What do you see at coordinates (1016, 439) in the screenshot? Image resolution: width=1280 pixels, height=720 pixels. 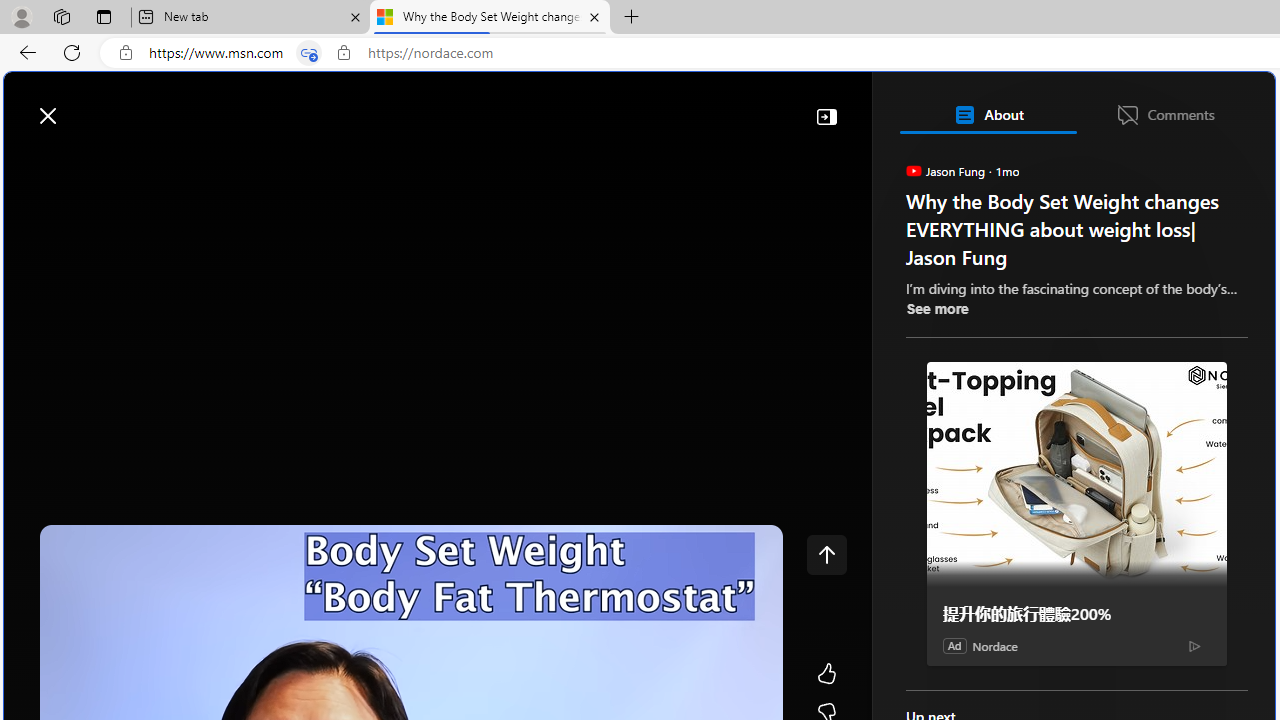 I see `Nordace.com` at bounding box center [1016, 439].